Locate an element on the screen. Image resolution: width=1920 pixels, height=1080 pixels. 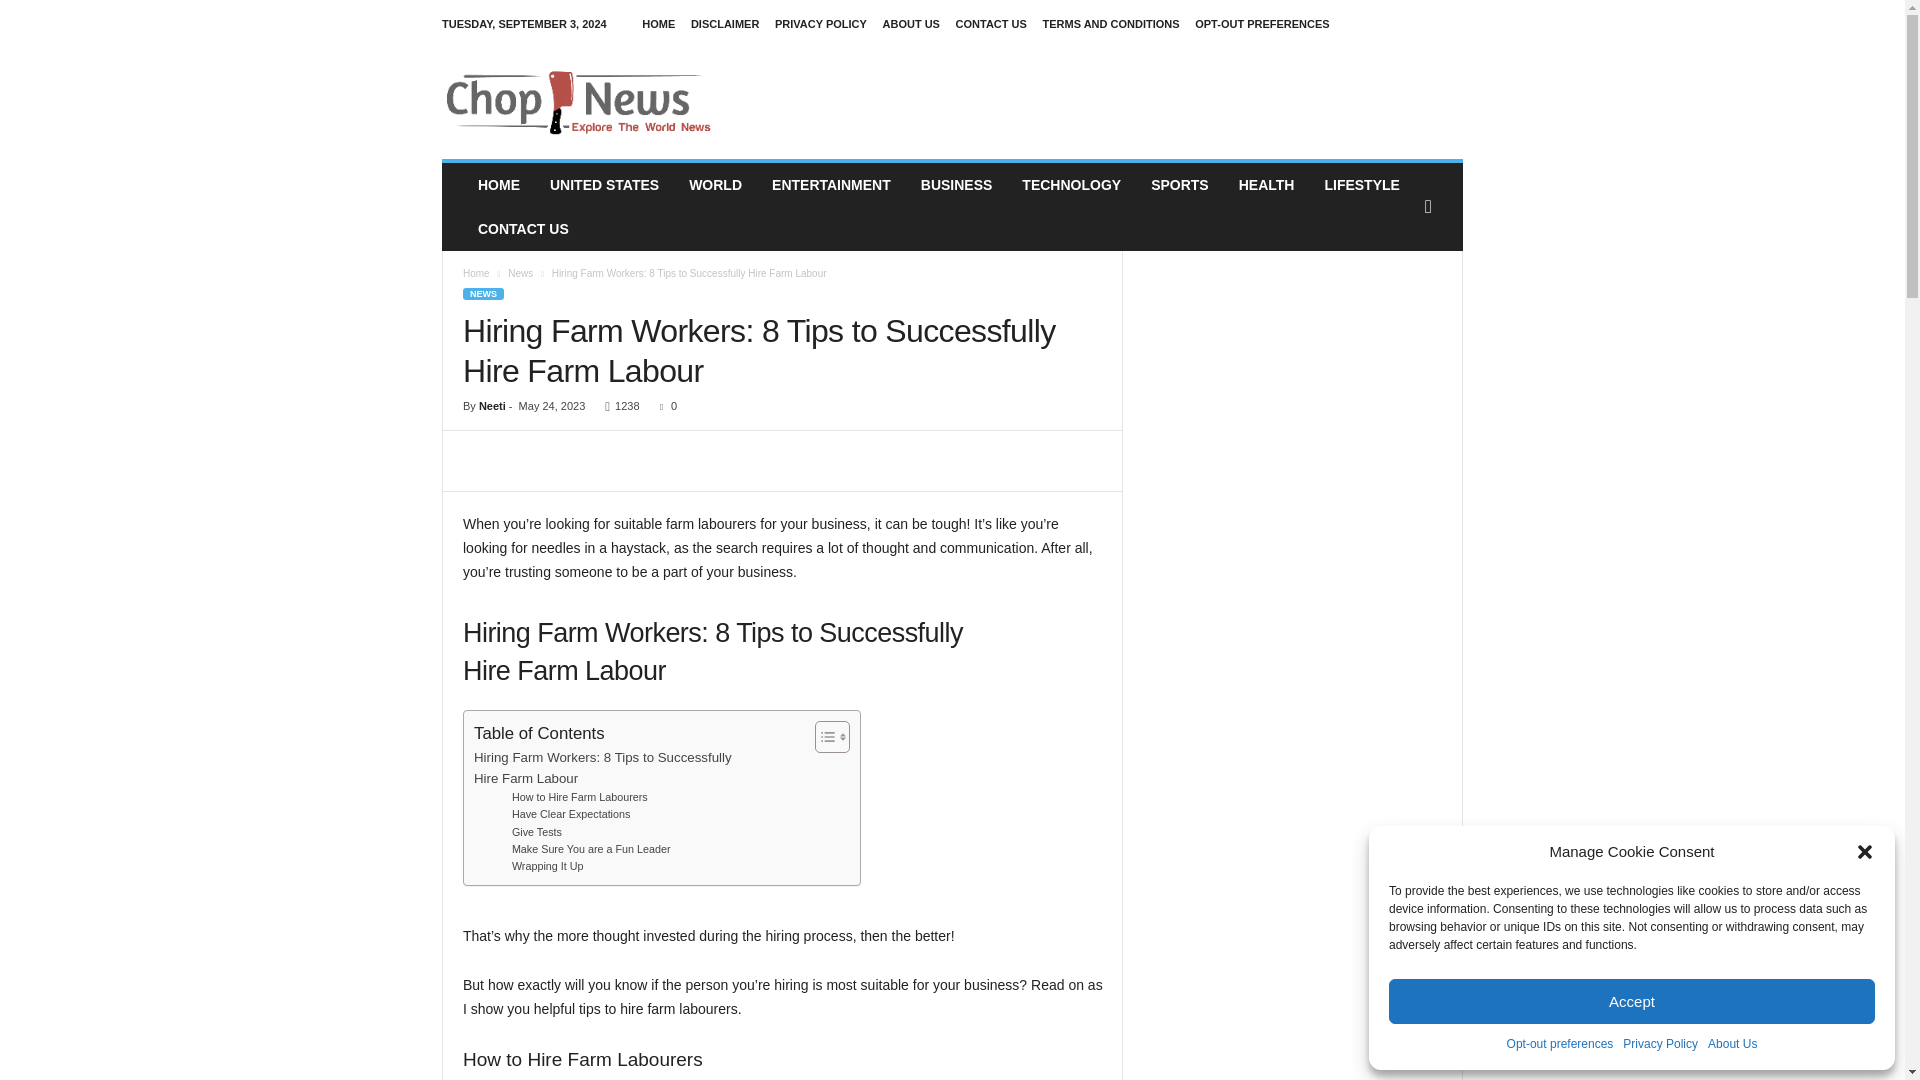
PRIVACY POLICY is located at coordinates (821, 24).